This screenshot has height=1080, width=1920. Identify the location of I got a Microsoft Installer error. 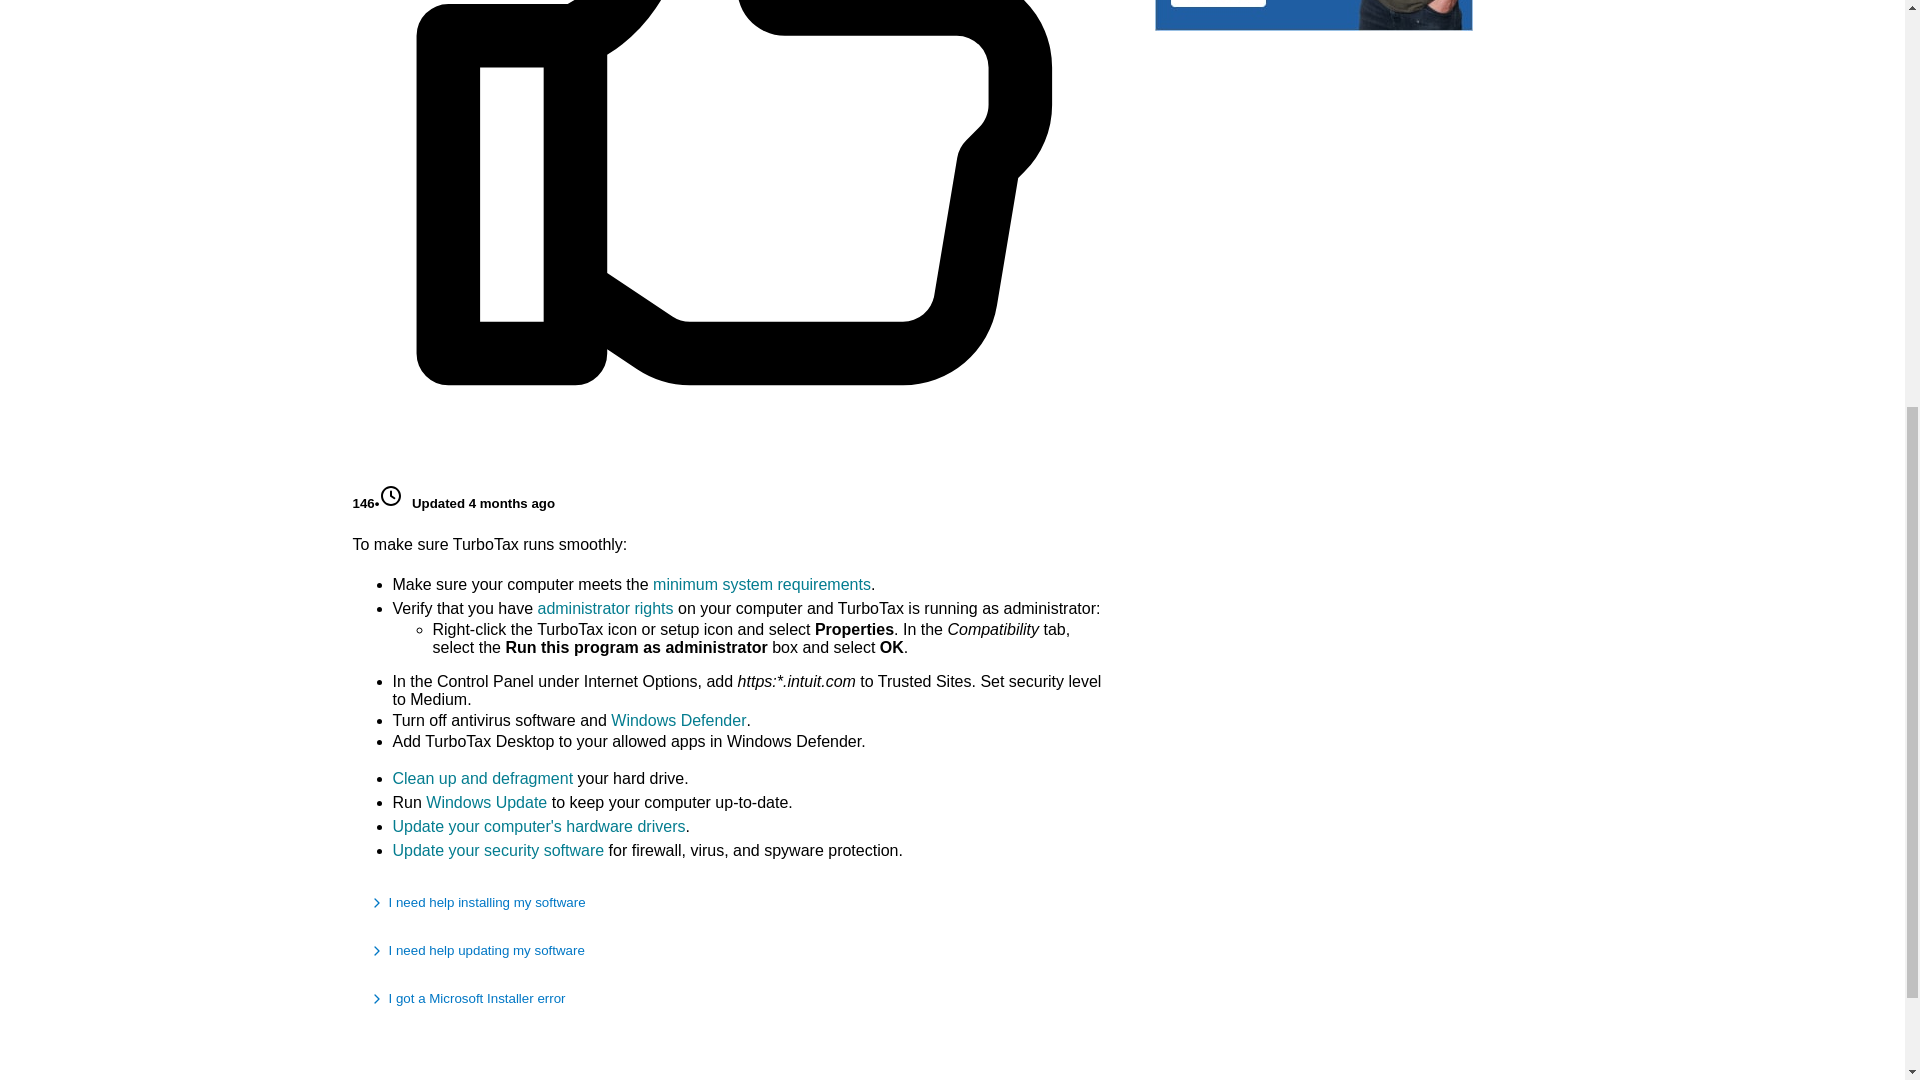
(733, 998).